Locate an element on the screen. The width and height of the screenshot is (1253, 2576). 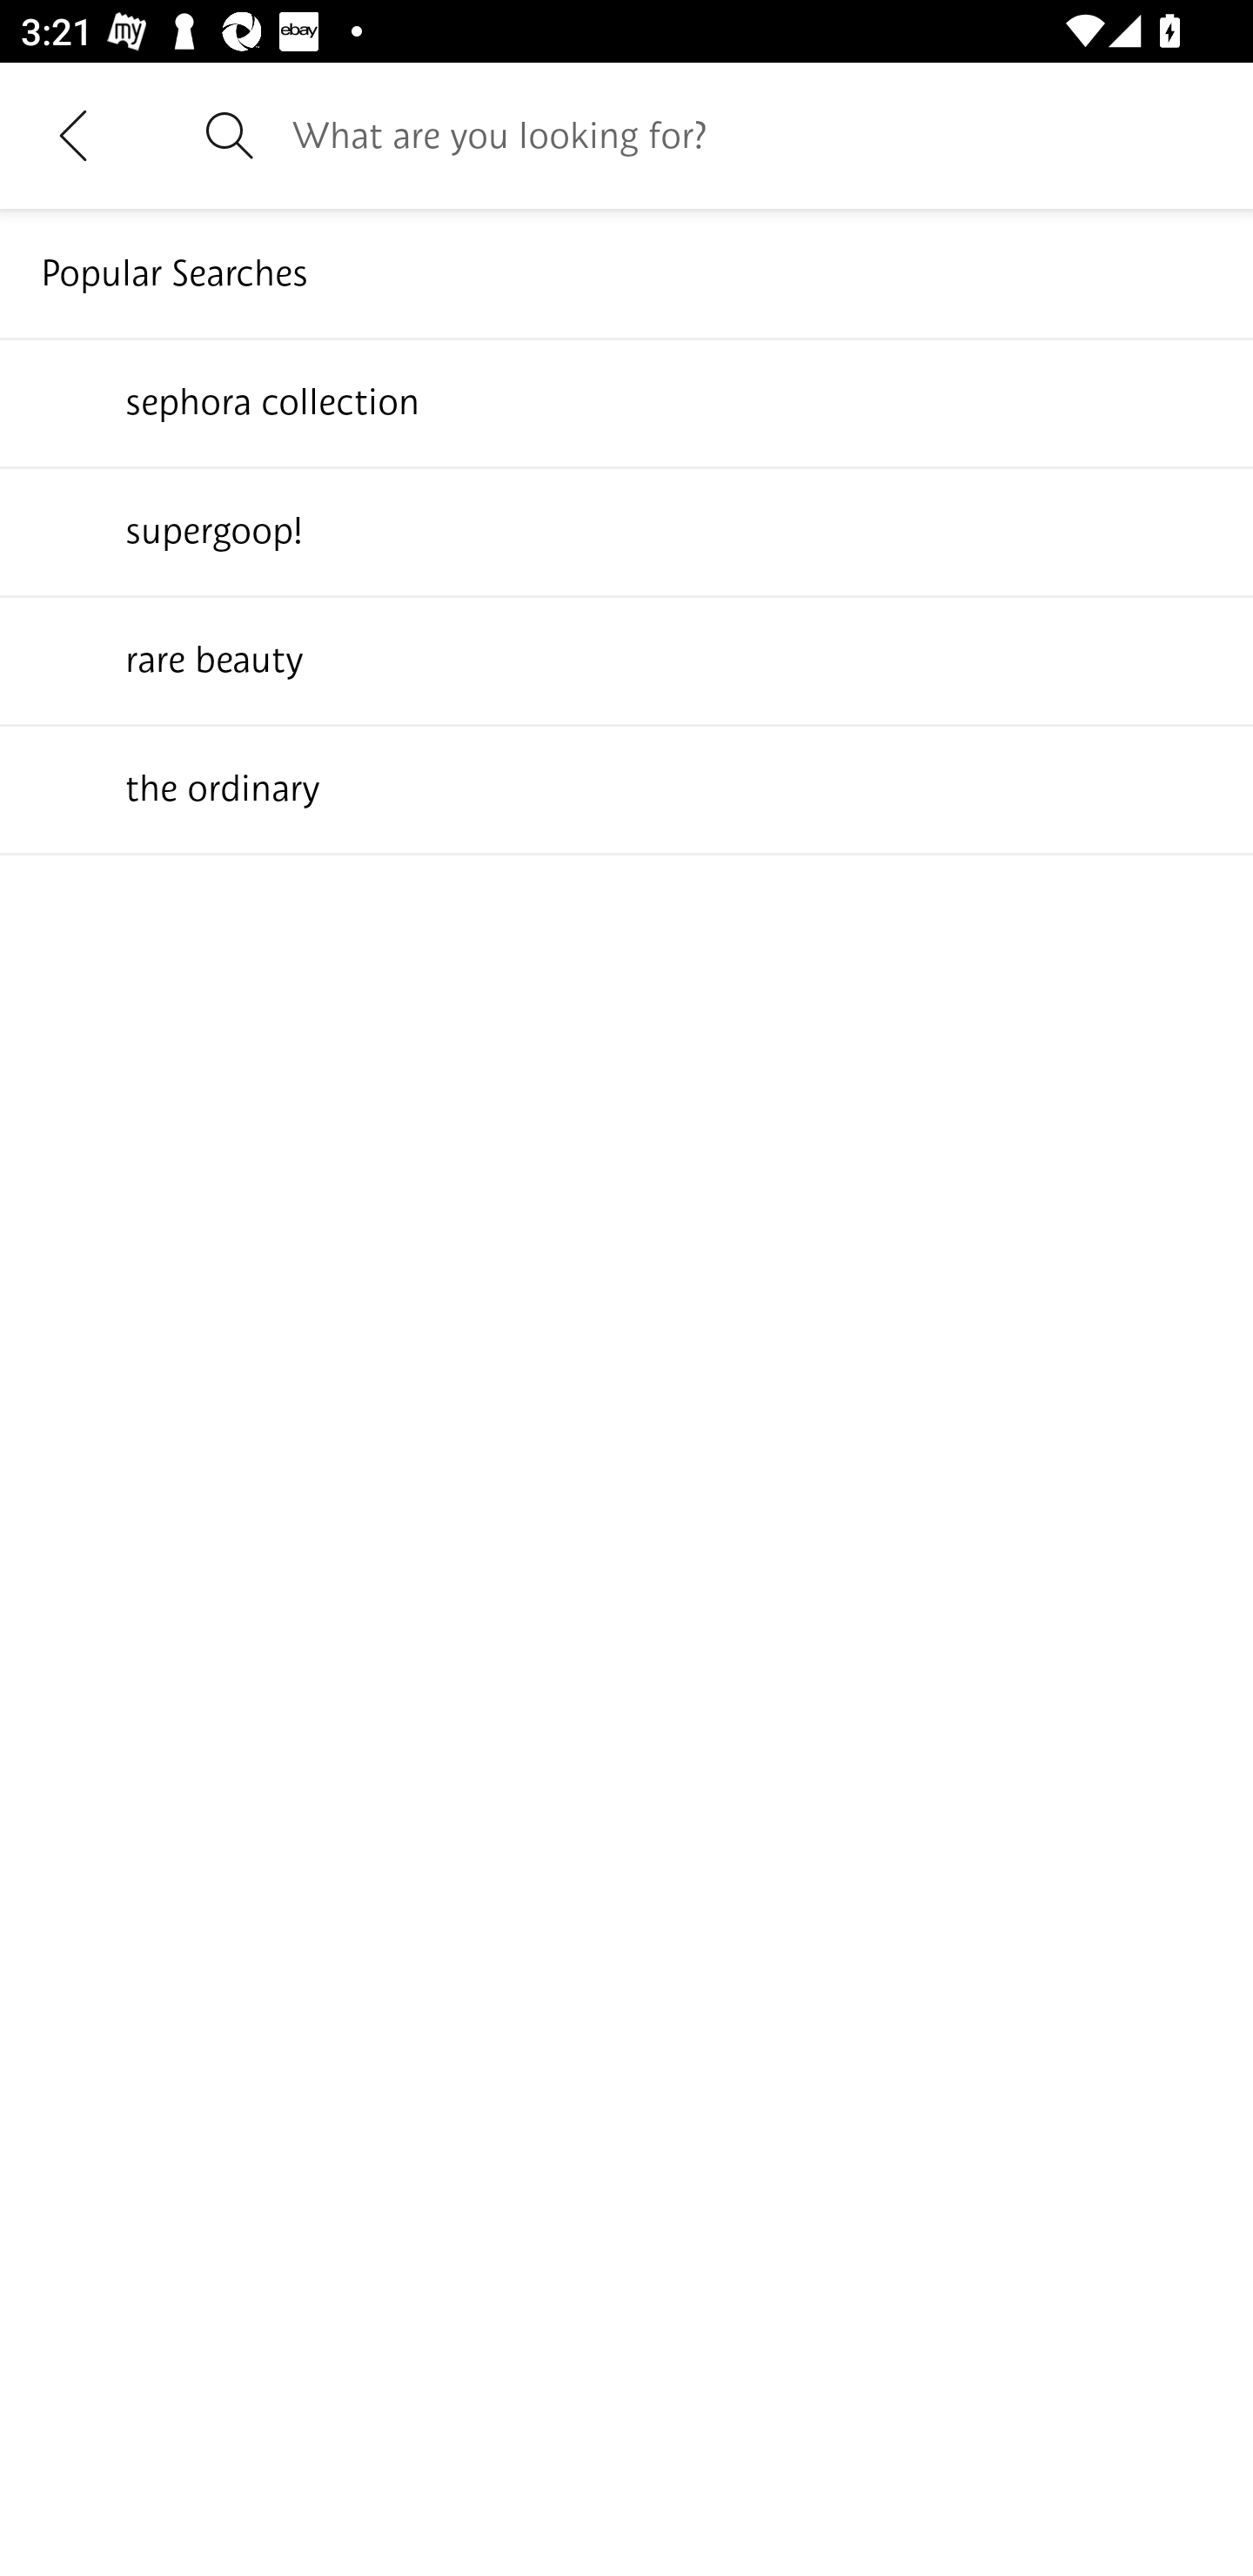
supergoop! is located at coordinates (626, 530).